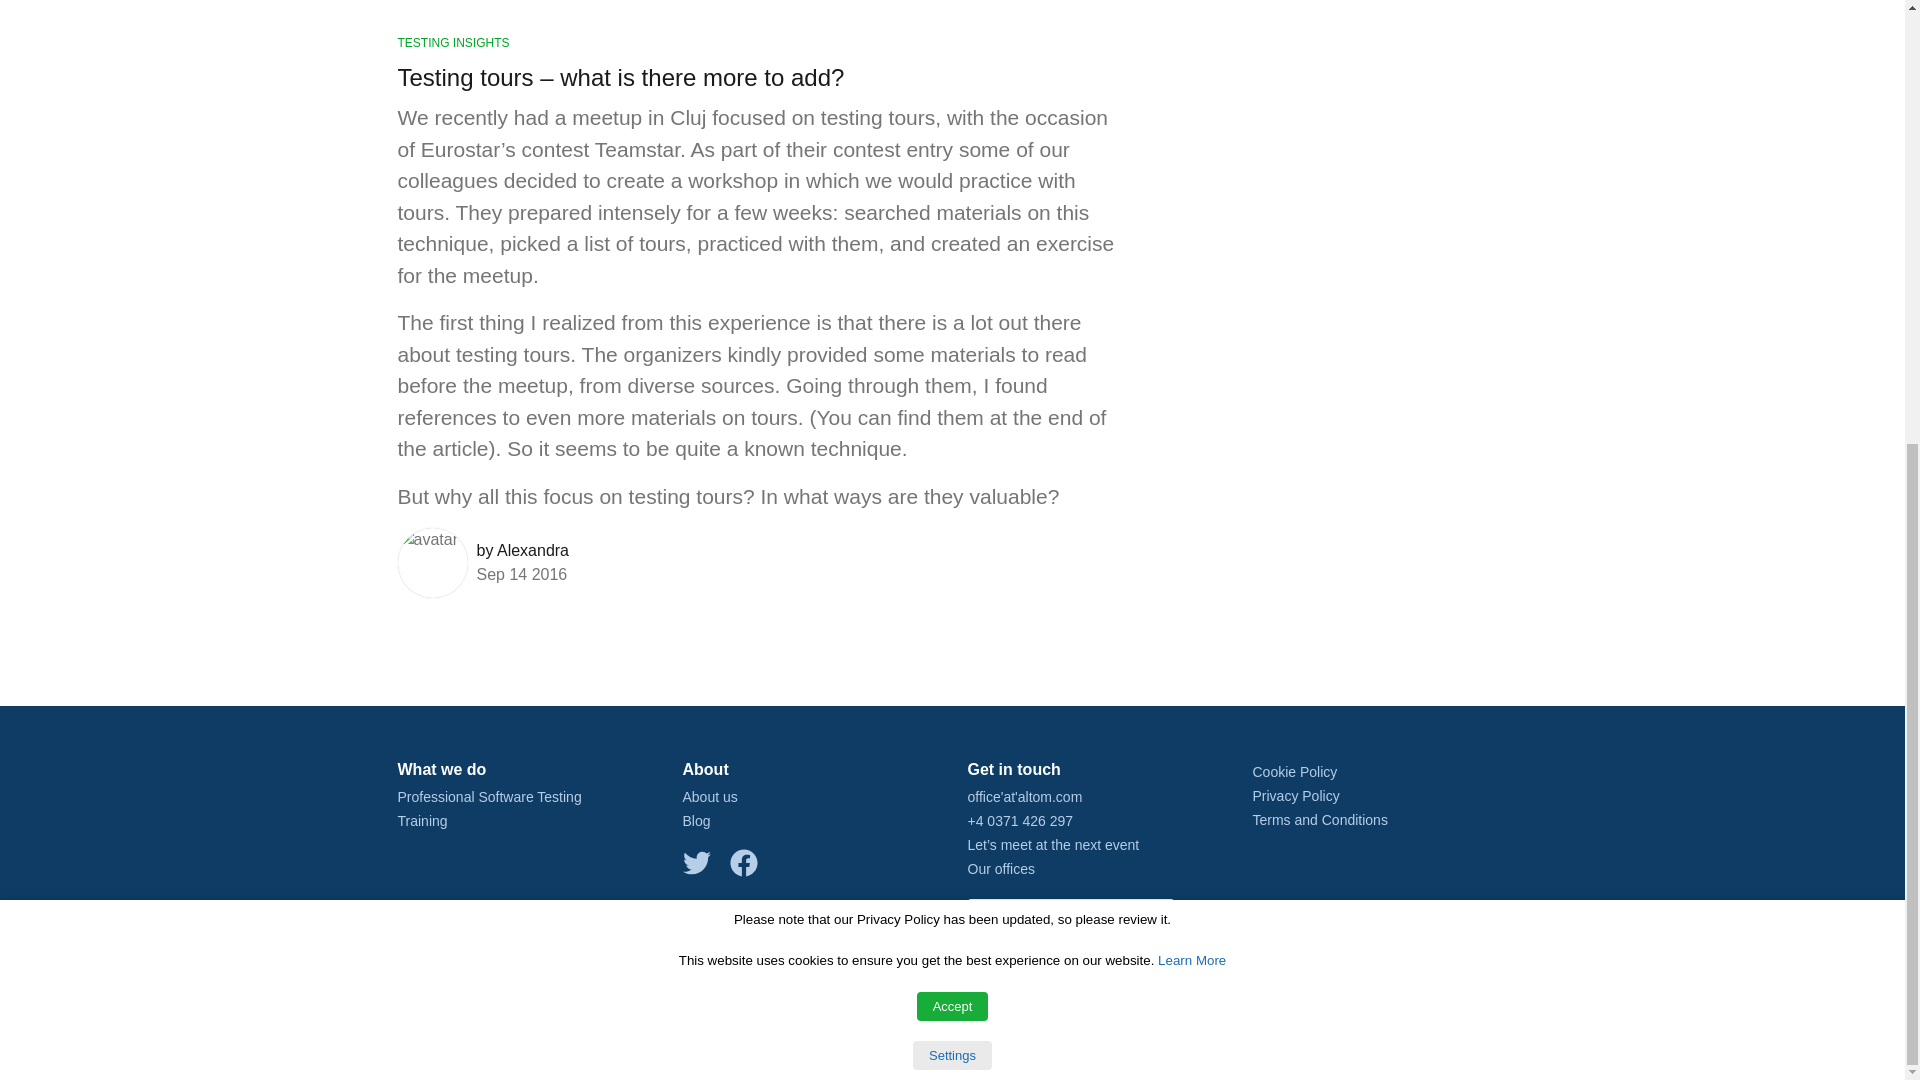  I want to click on Blog, so click(696, 821).